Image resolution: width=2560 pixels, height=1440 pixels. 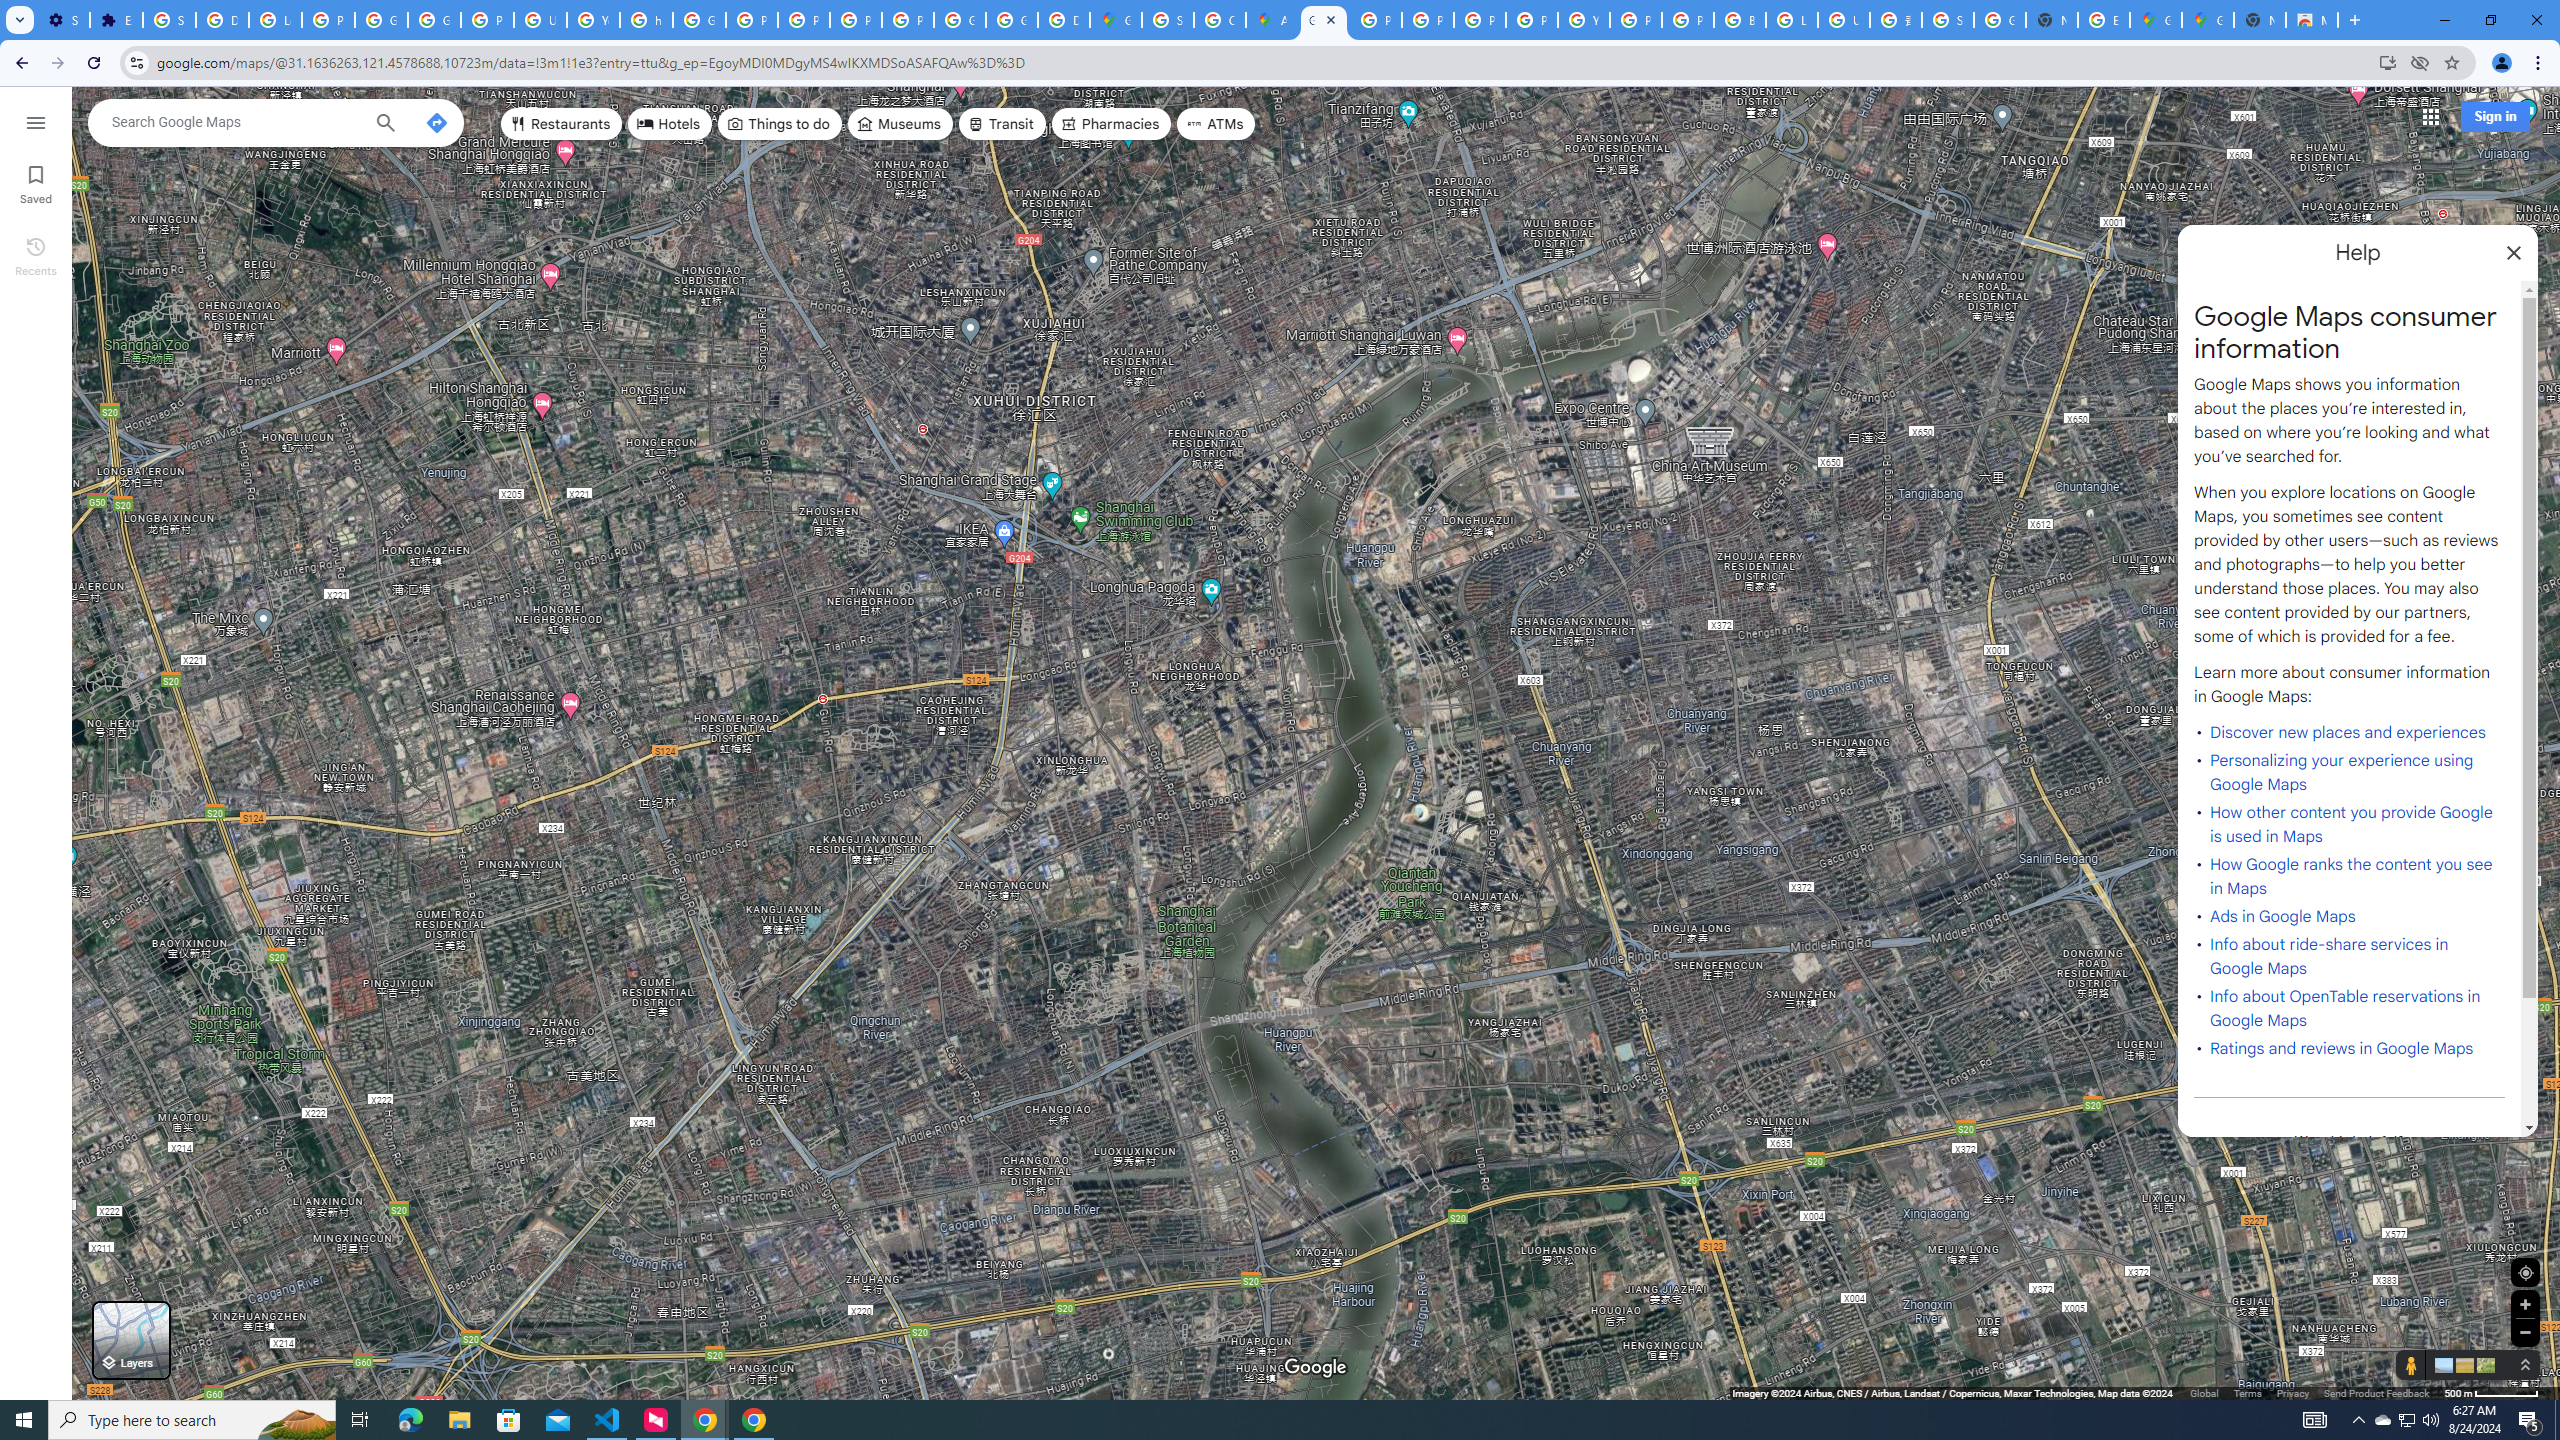 What do you see at coordinates (36, 121) in the screenshot?
I see `Menu` at bounding box center [36, 121].